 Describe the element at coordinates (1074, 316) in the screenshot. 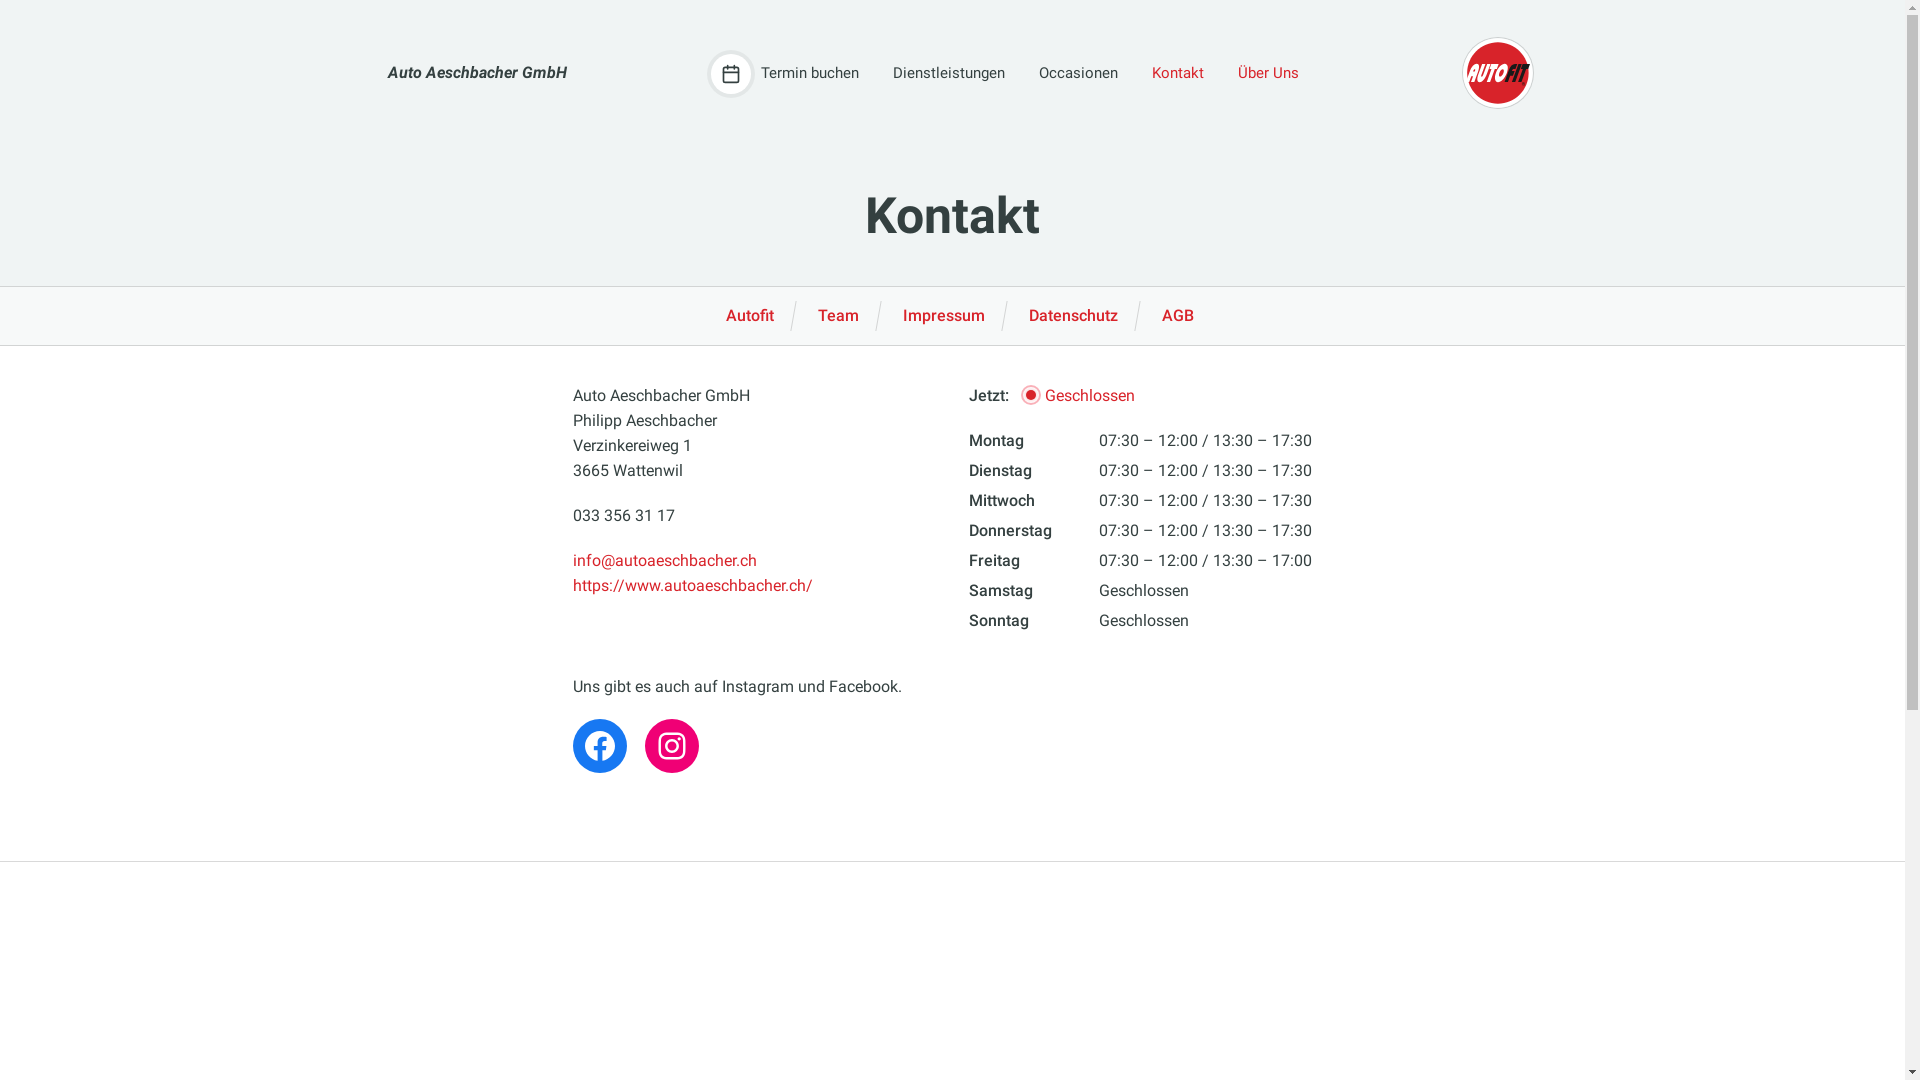

I see `Datenschutz` at that location.